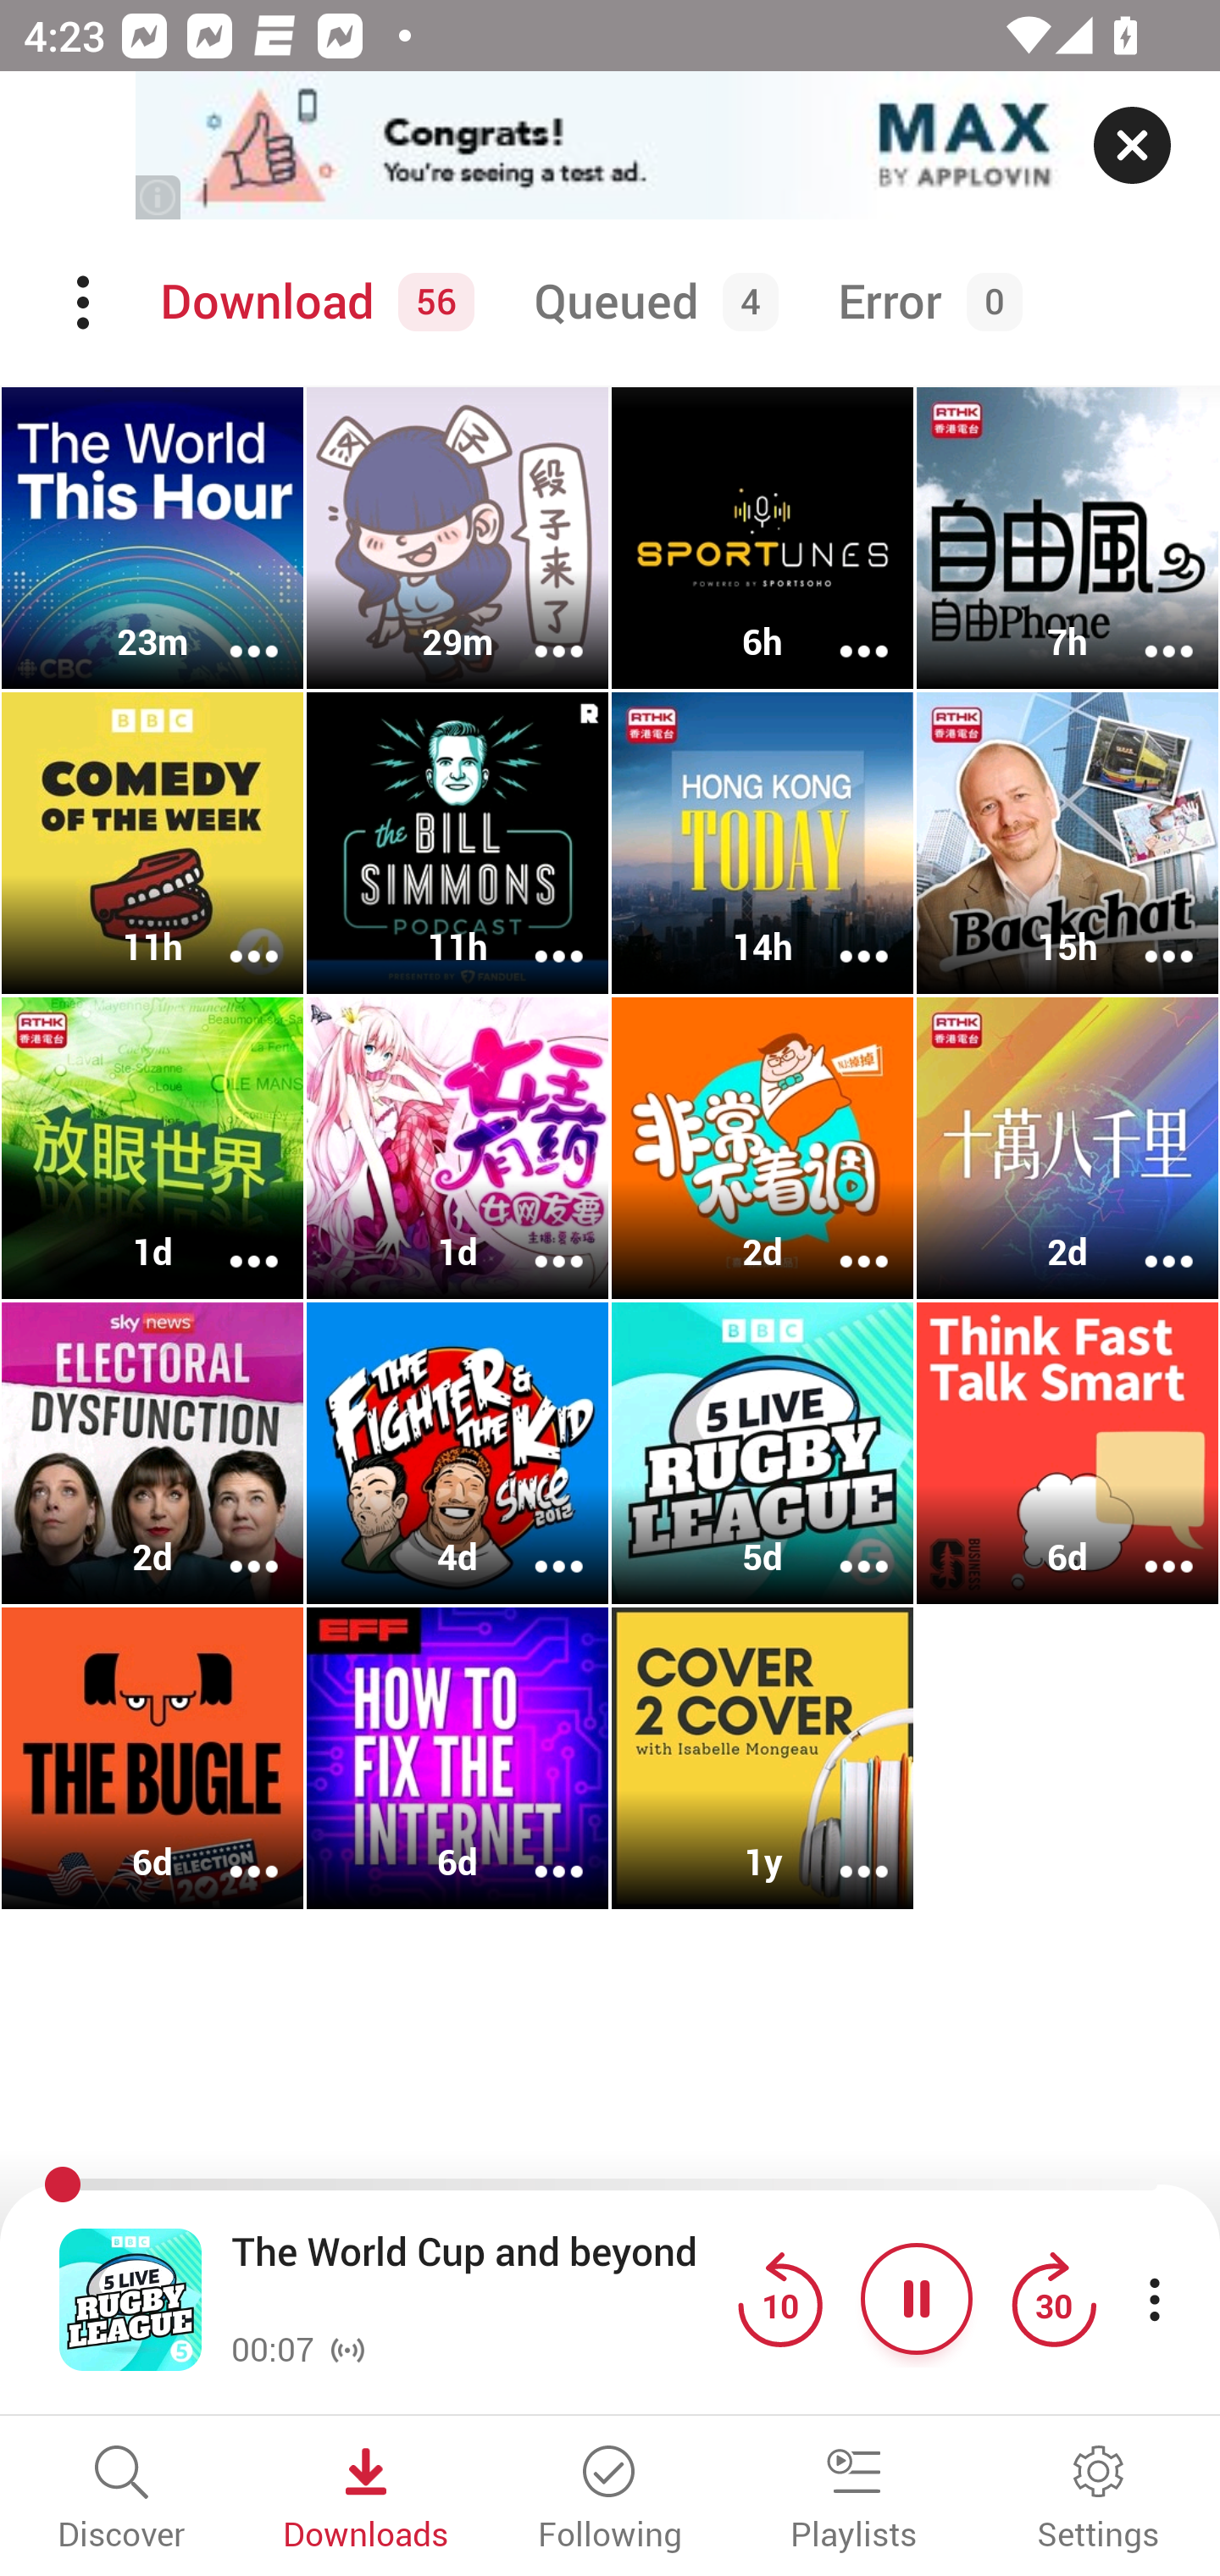  Describe the element at coordinates (232, 1239) in the screenshot. I see `More options` at that location.